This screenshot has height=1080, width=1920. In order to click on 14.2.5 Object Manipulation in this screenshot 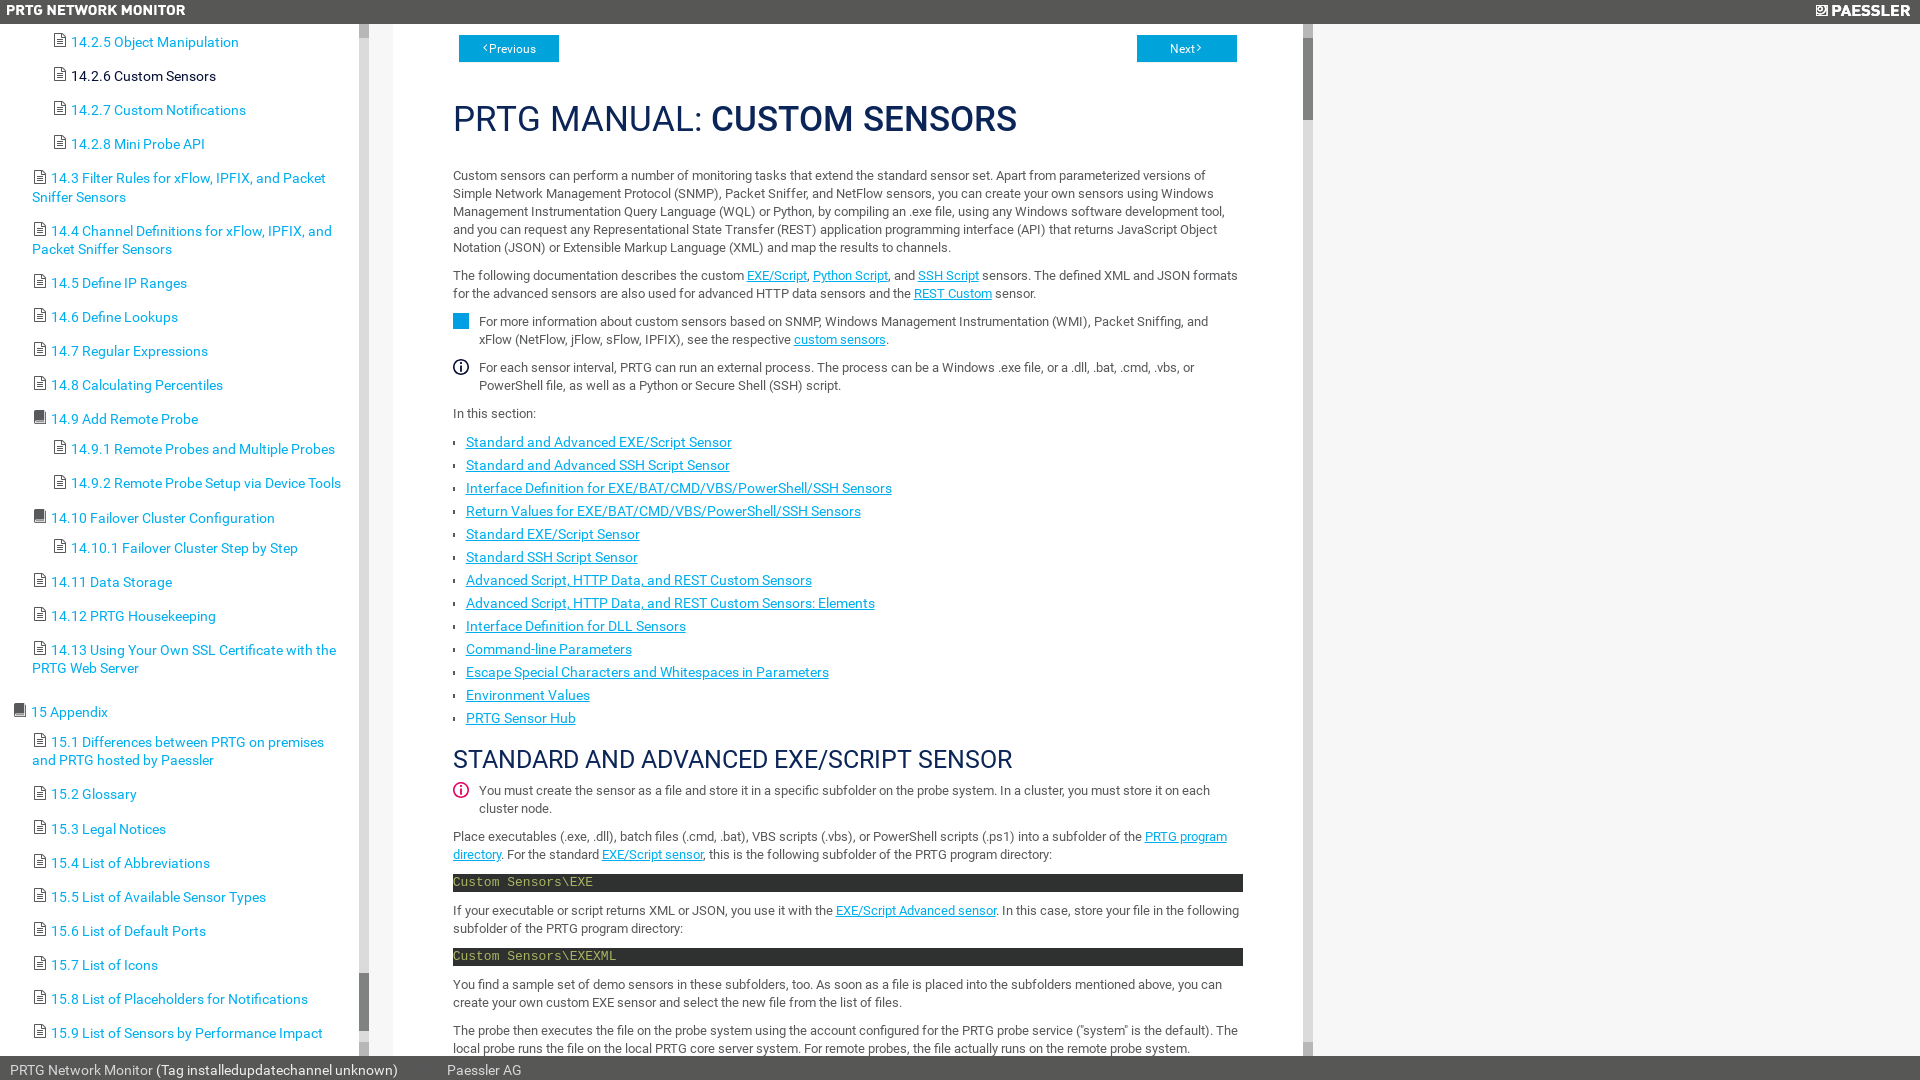, I will do `click(155, 42)`.